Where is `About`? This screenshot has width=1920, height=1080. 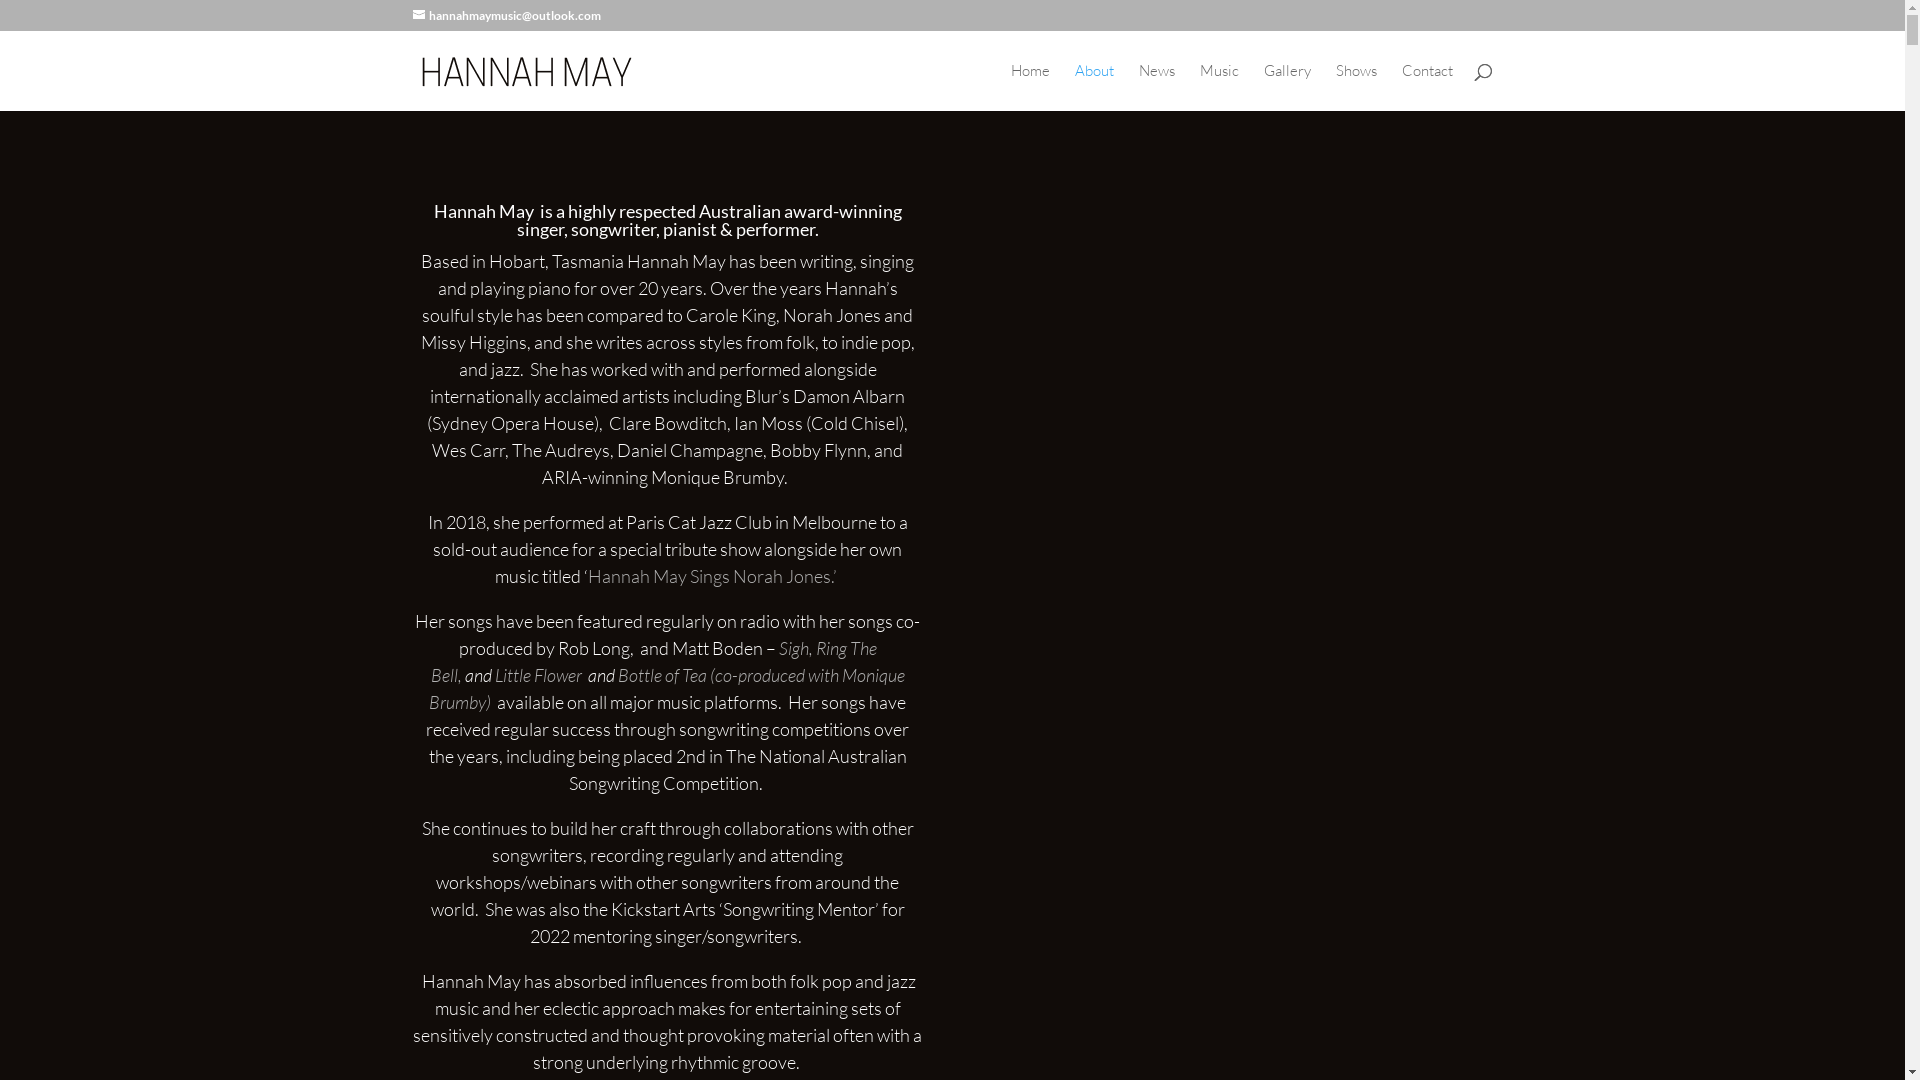
About is located at coordinates (1094, 88).